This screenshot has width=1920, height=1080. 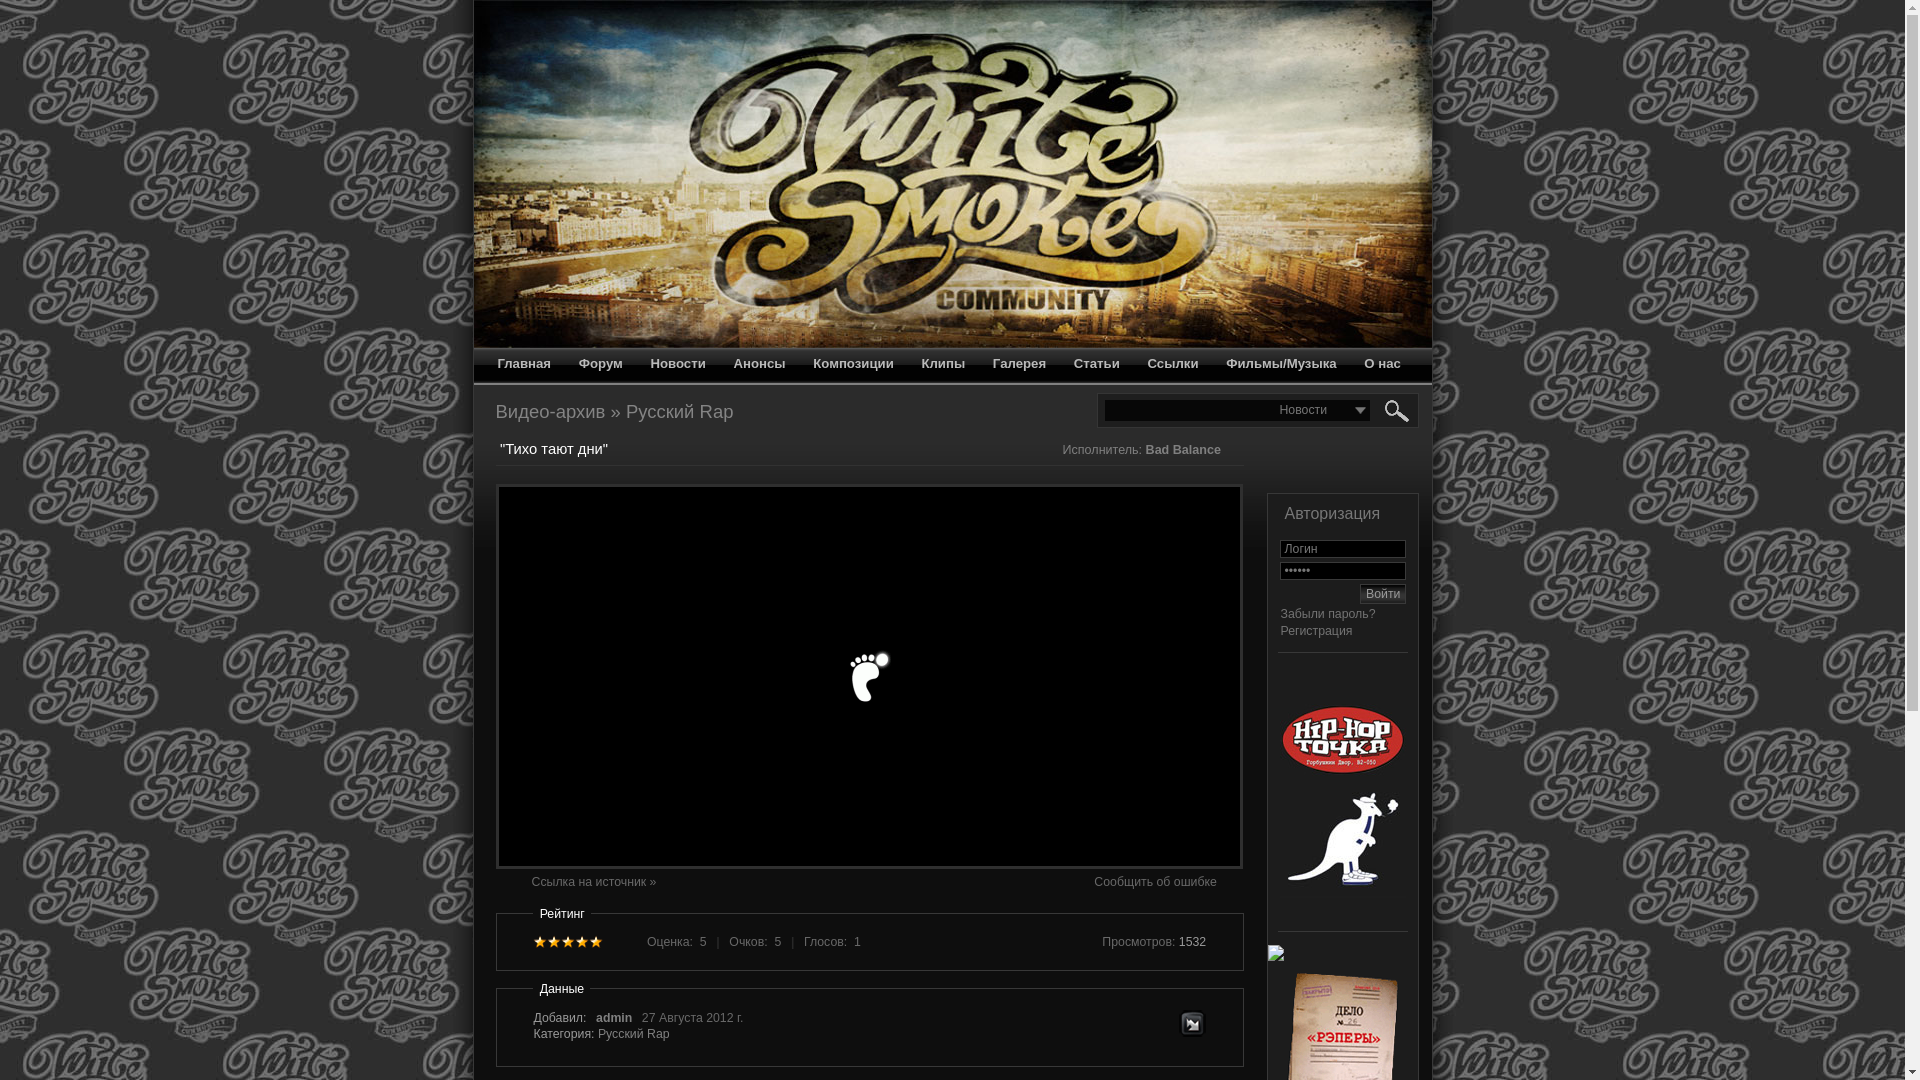 What do you see at coordinates (582, 942) in the screenshot?
I see ` ` at bounding box center [582, 942].